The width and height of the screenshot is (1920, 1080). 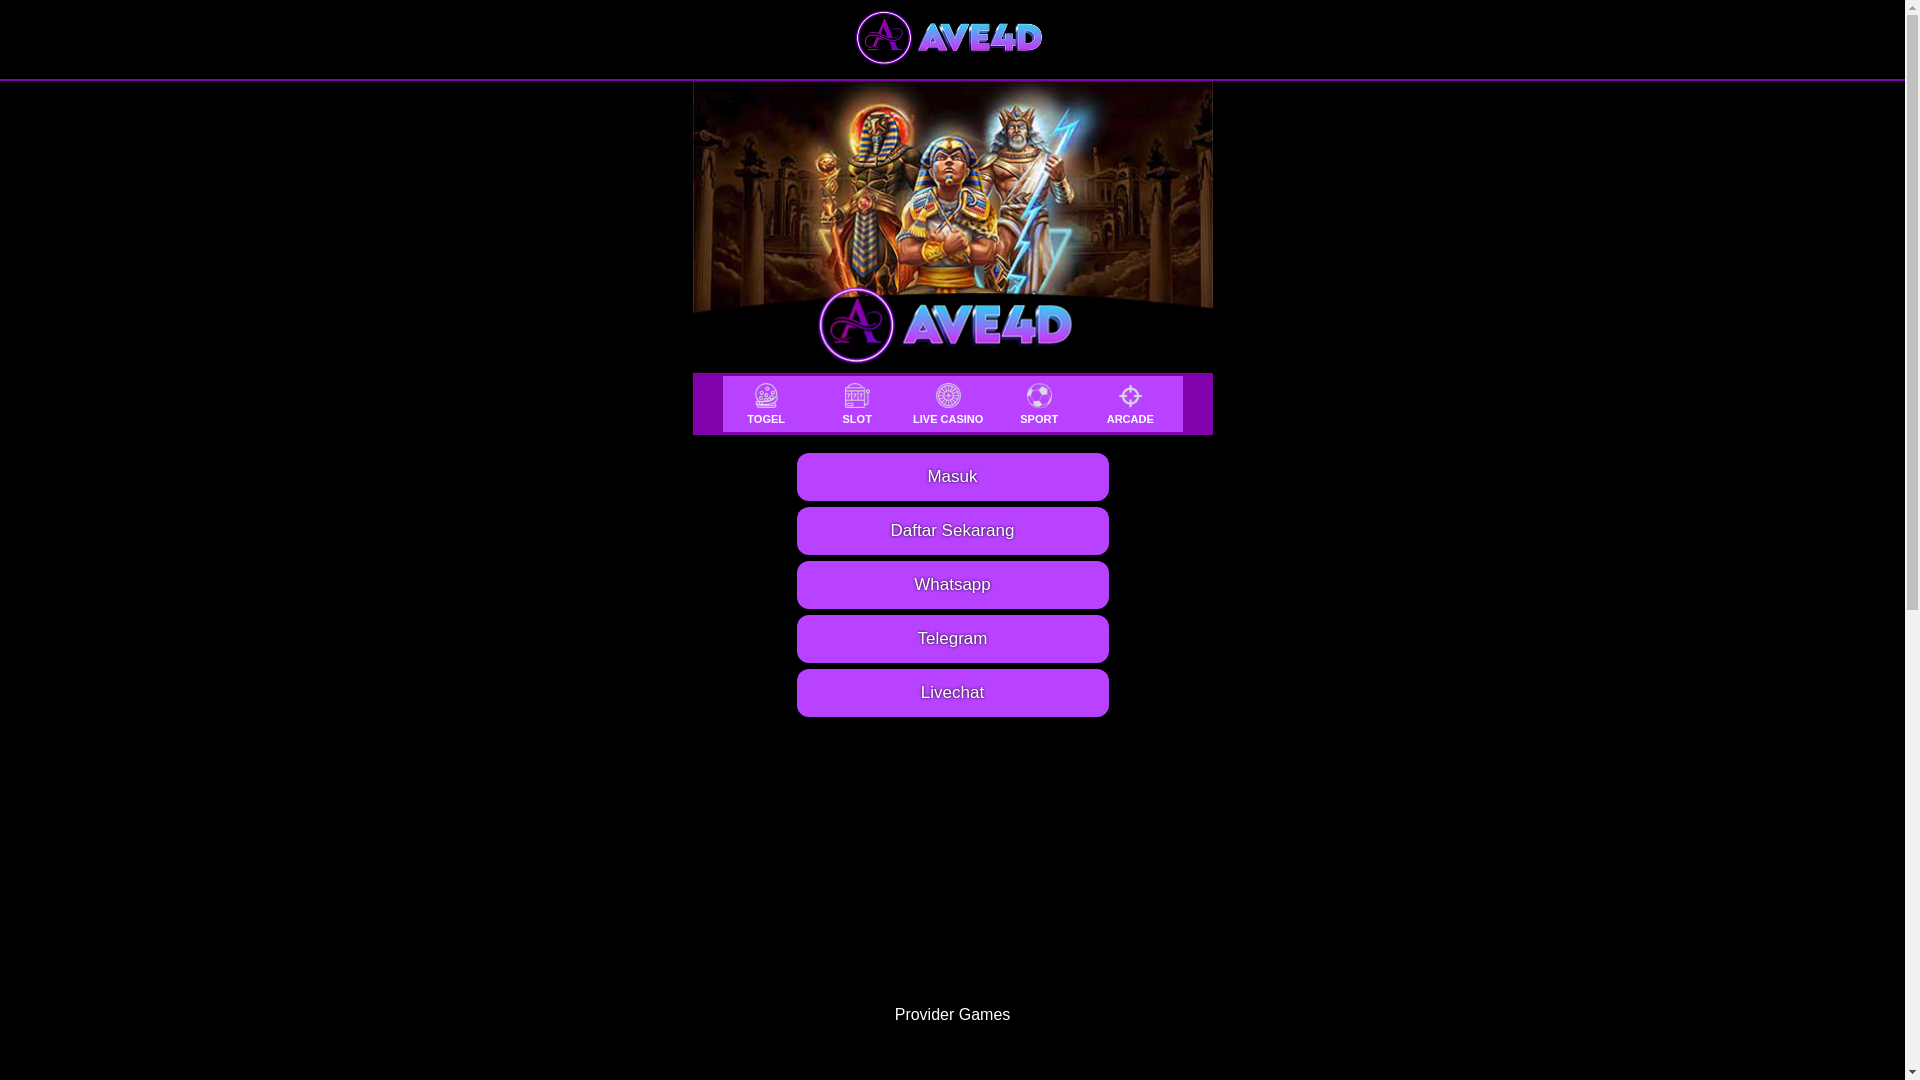 I want to click on TOGEL, so click(x=766, y=404).